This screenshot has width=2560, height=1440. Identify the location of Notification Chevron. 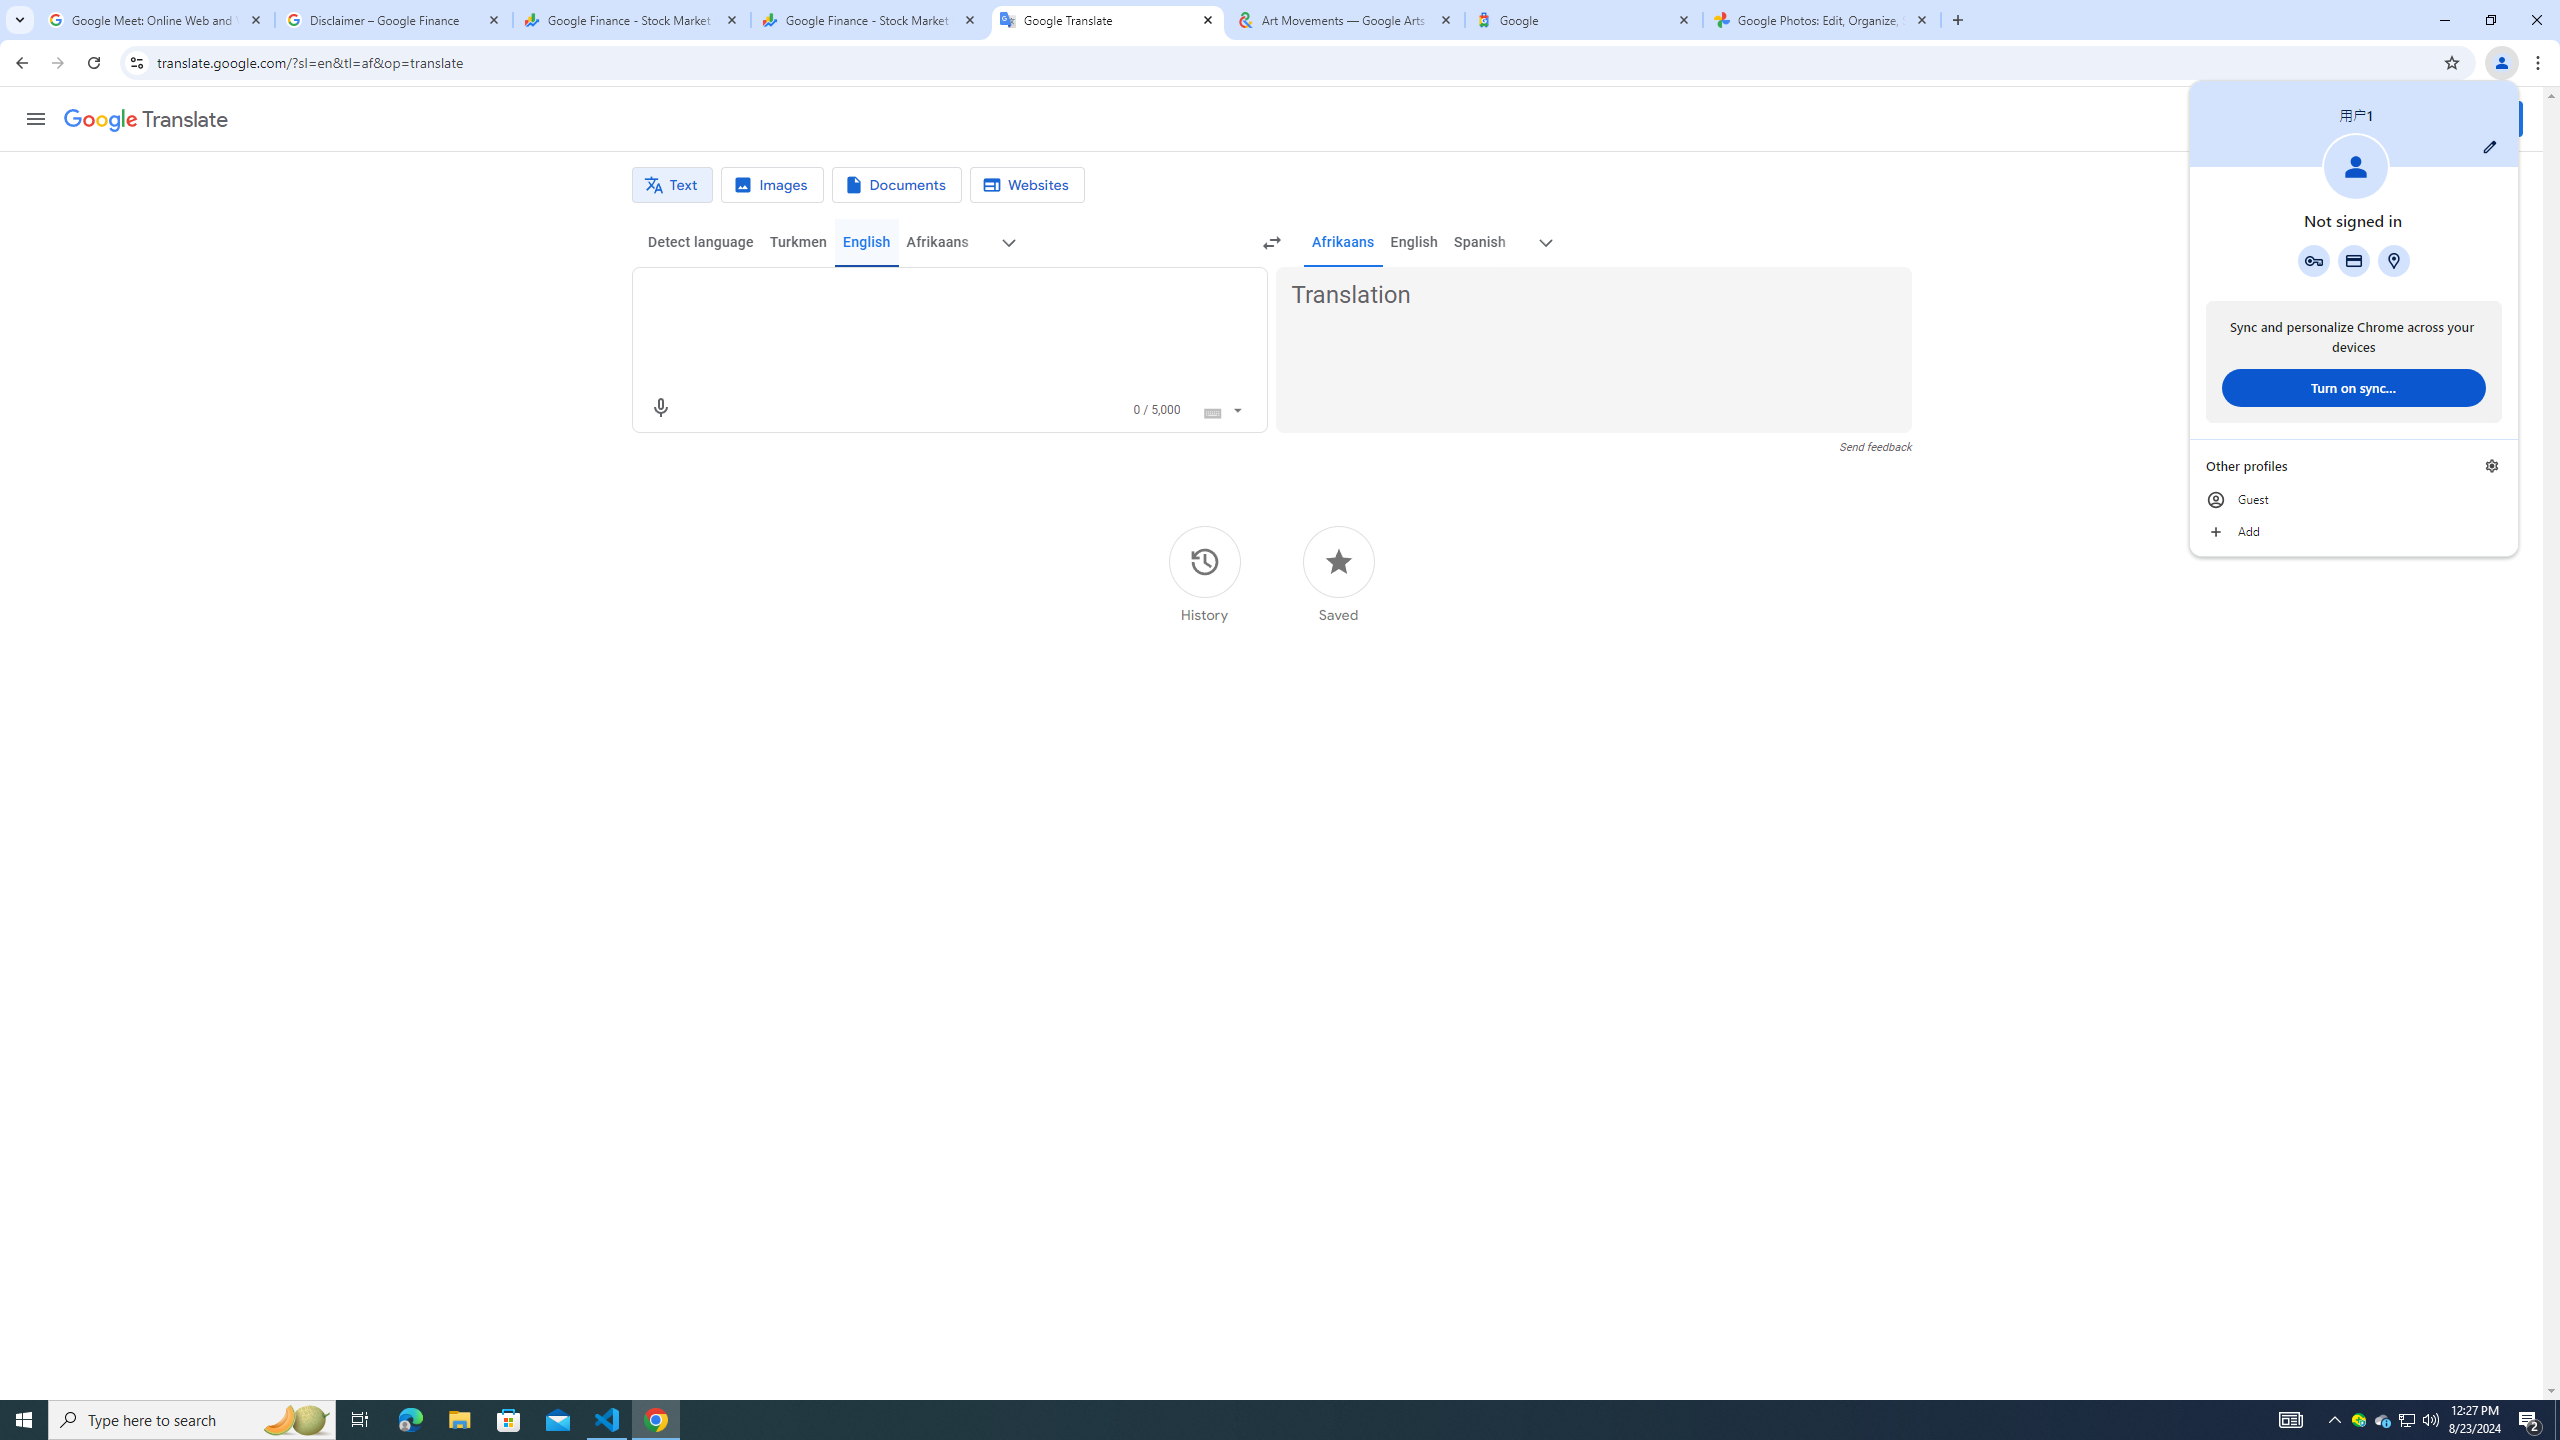
(2334, 1420).